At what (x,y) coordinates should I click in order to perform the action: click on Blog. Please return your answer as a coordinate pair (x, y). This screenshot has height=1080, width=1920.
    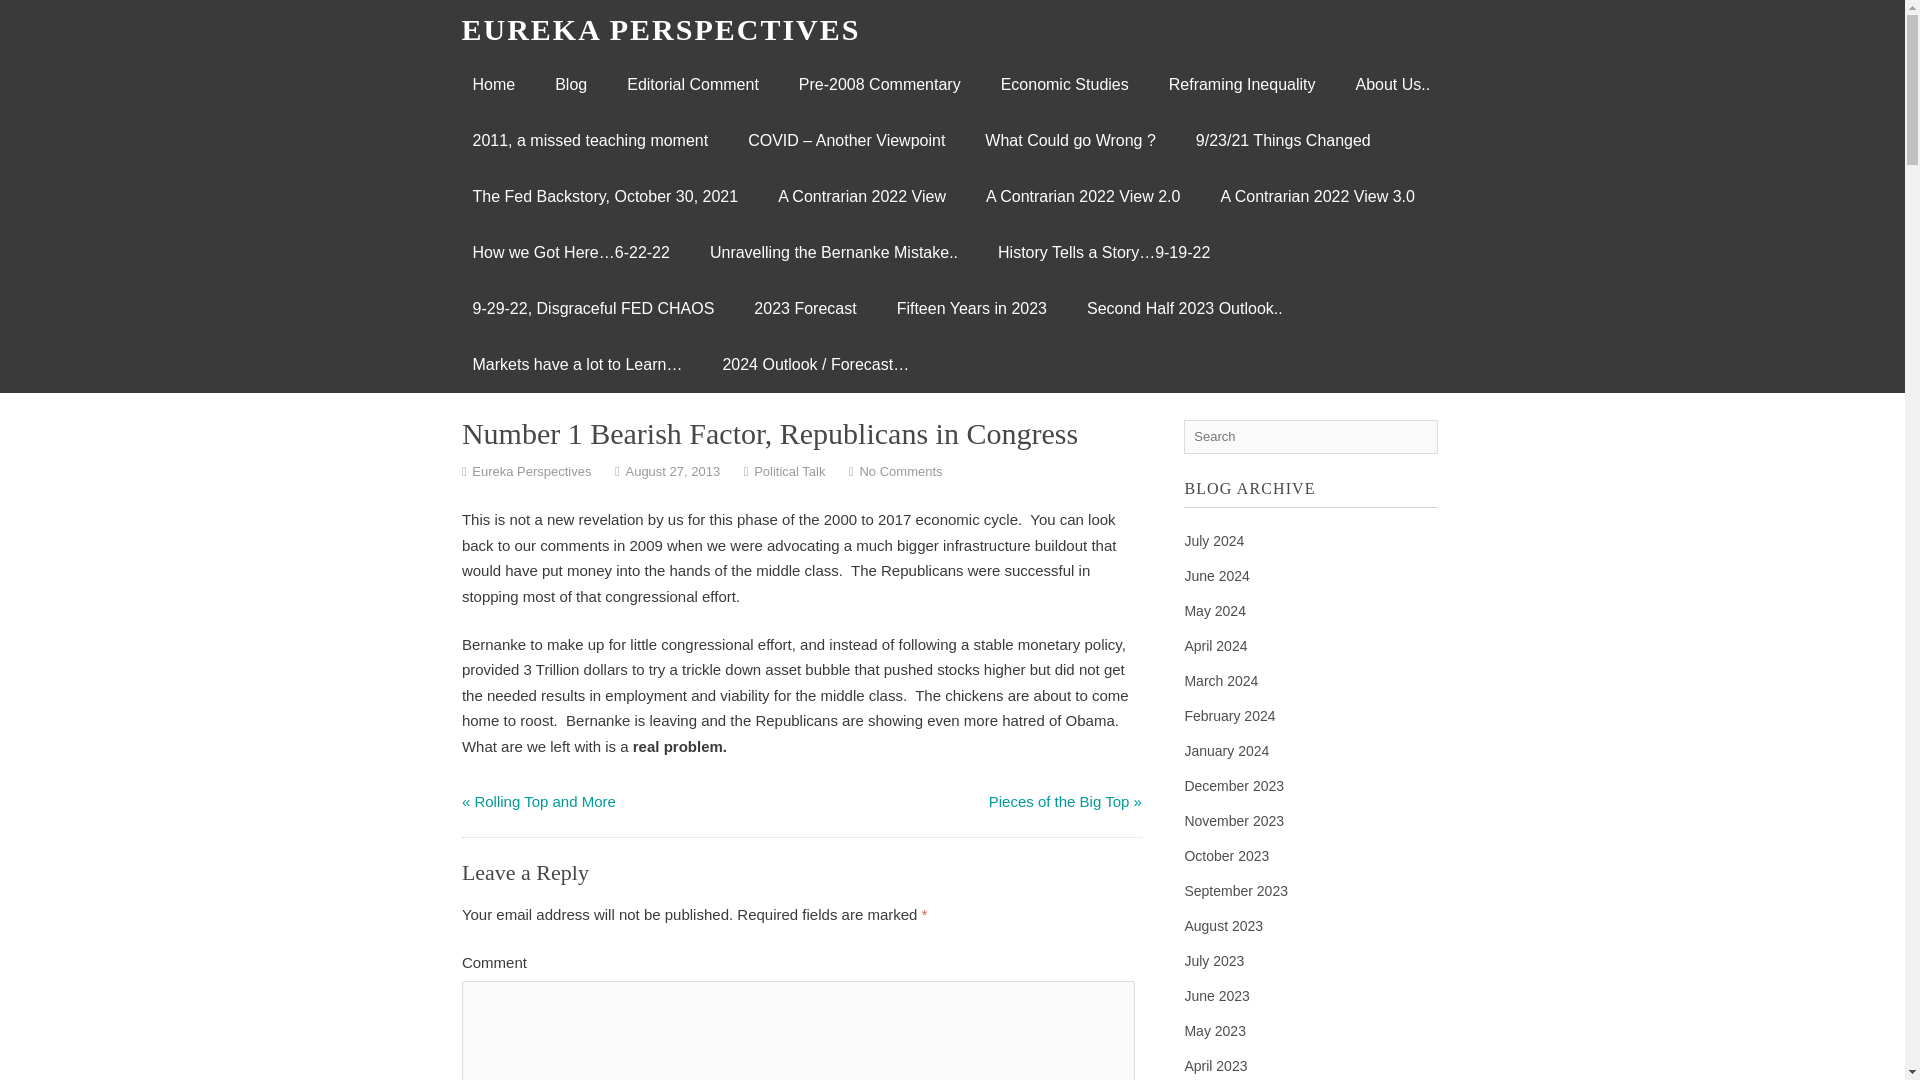
    Looking at the image, I should click on (570, 85).